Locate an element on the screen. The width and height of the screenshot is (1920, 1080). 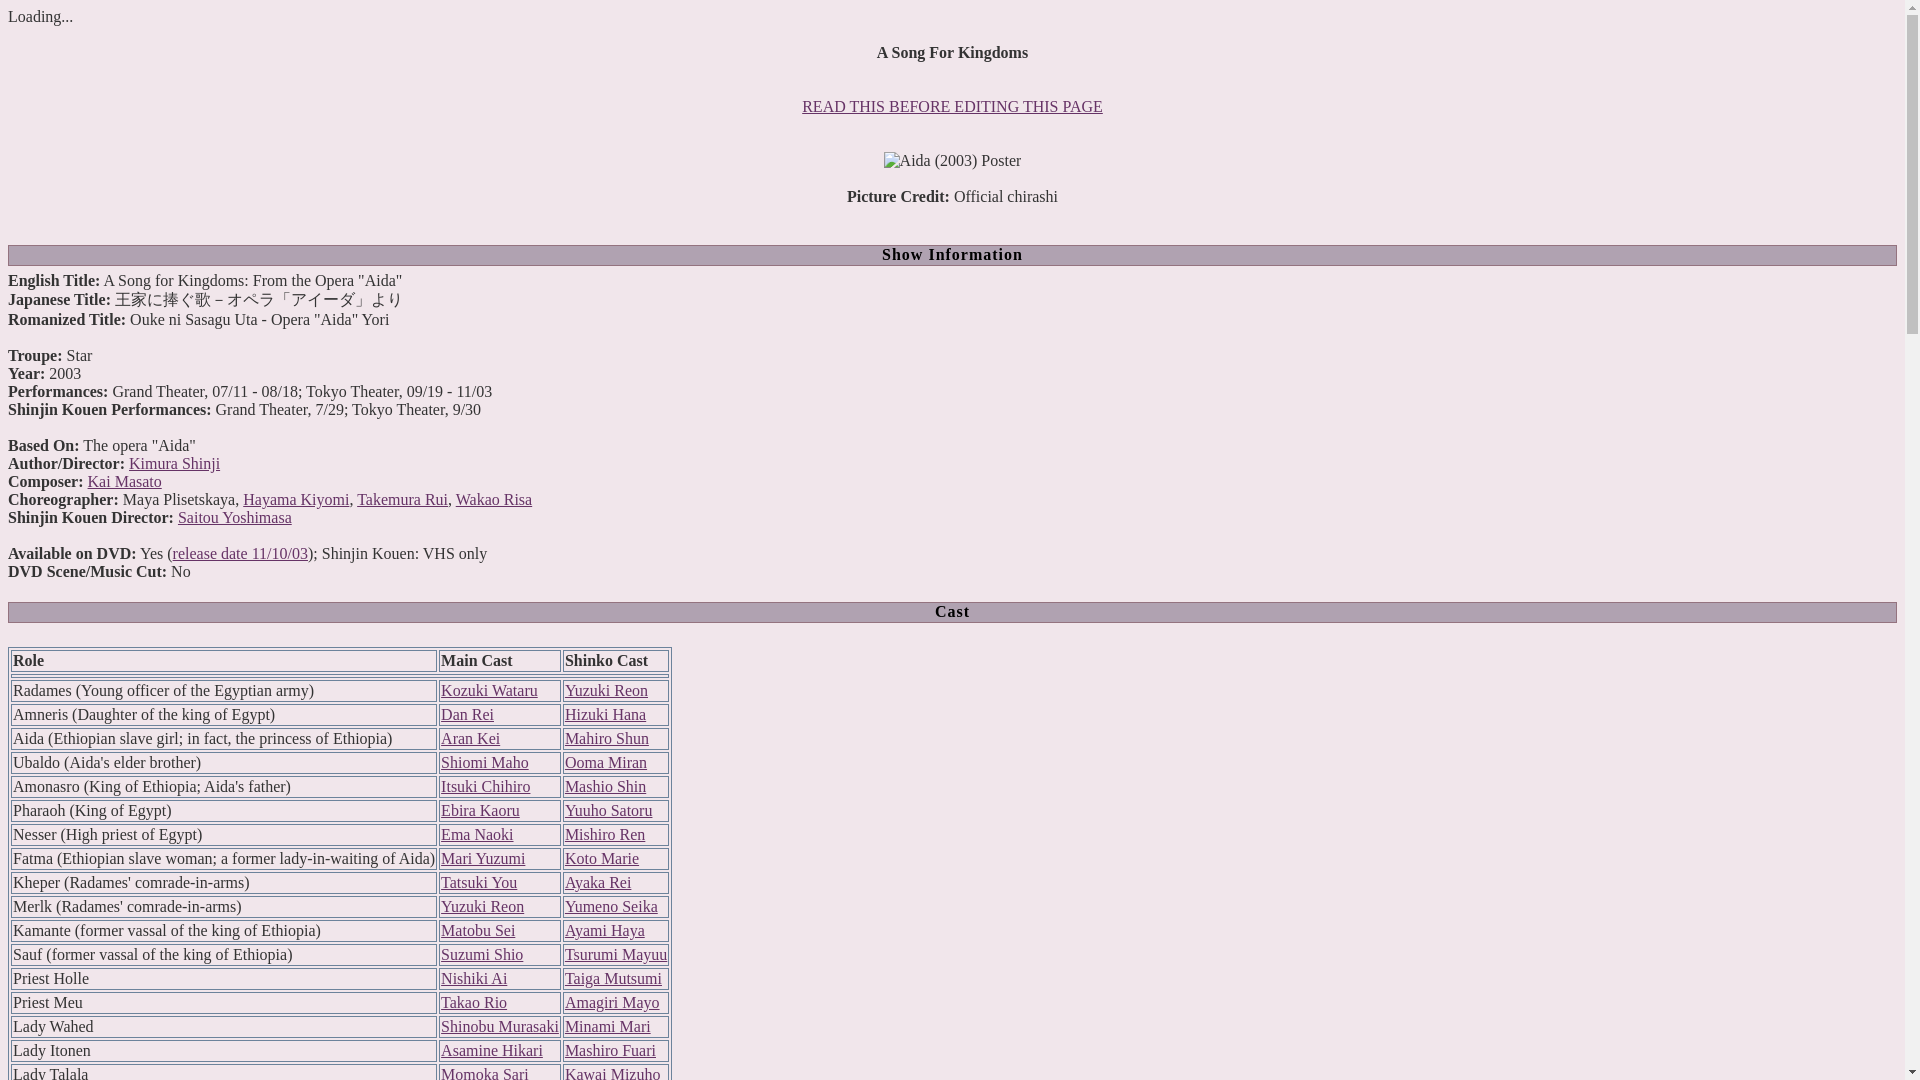
Nishiki Ai is located at coordinates (474, 978).